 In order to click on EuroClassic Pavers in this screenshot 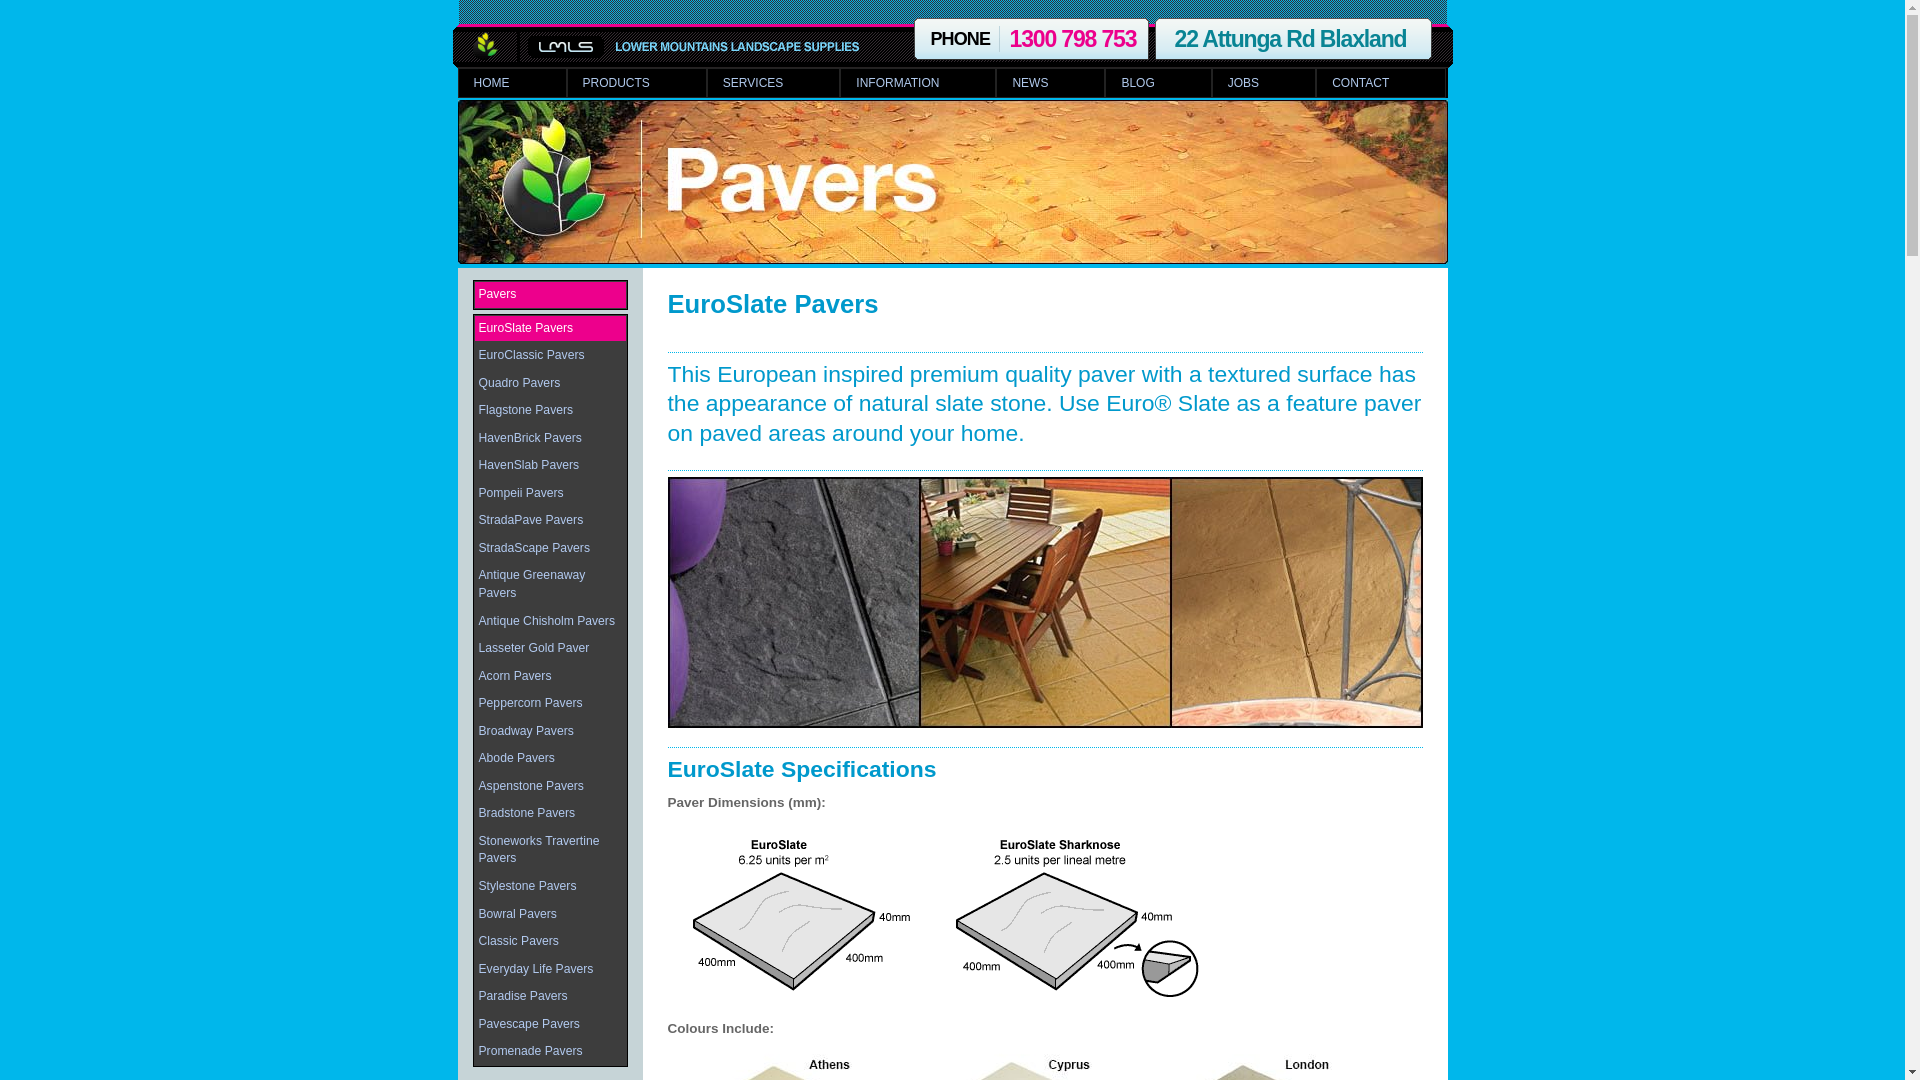, I will do `click(550, 356)`.